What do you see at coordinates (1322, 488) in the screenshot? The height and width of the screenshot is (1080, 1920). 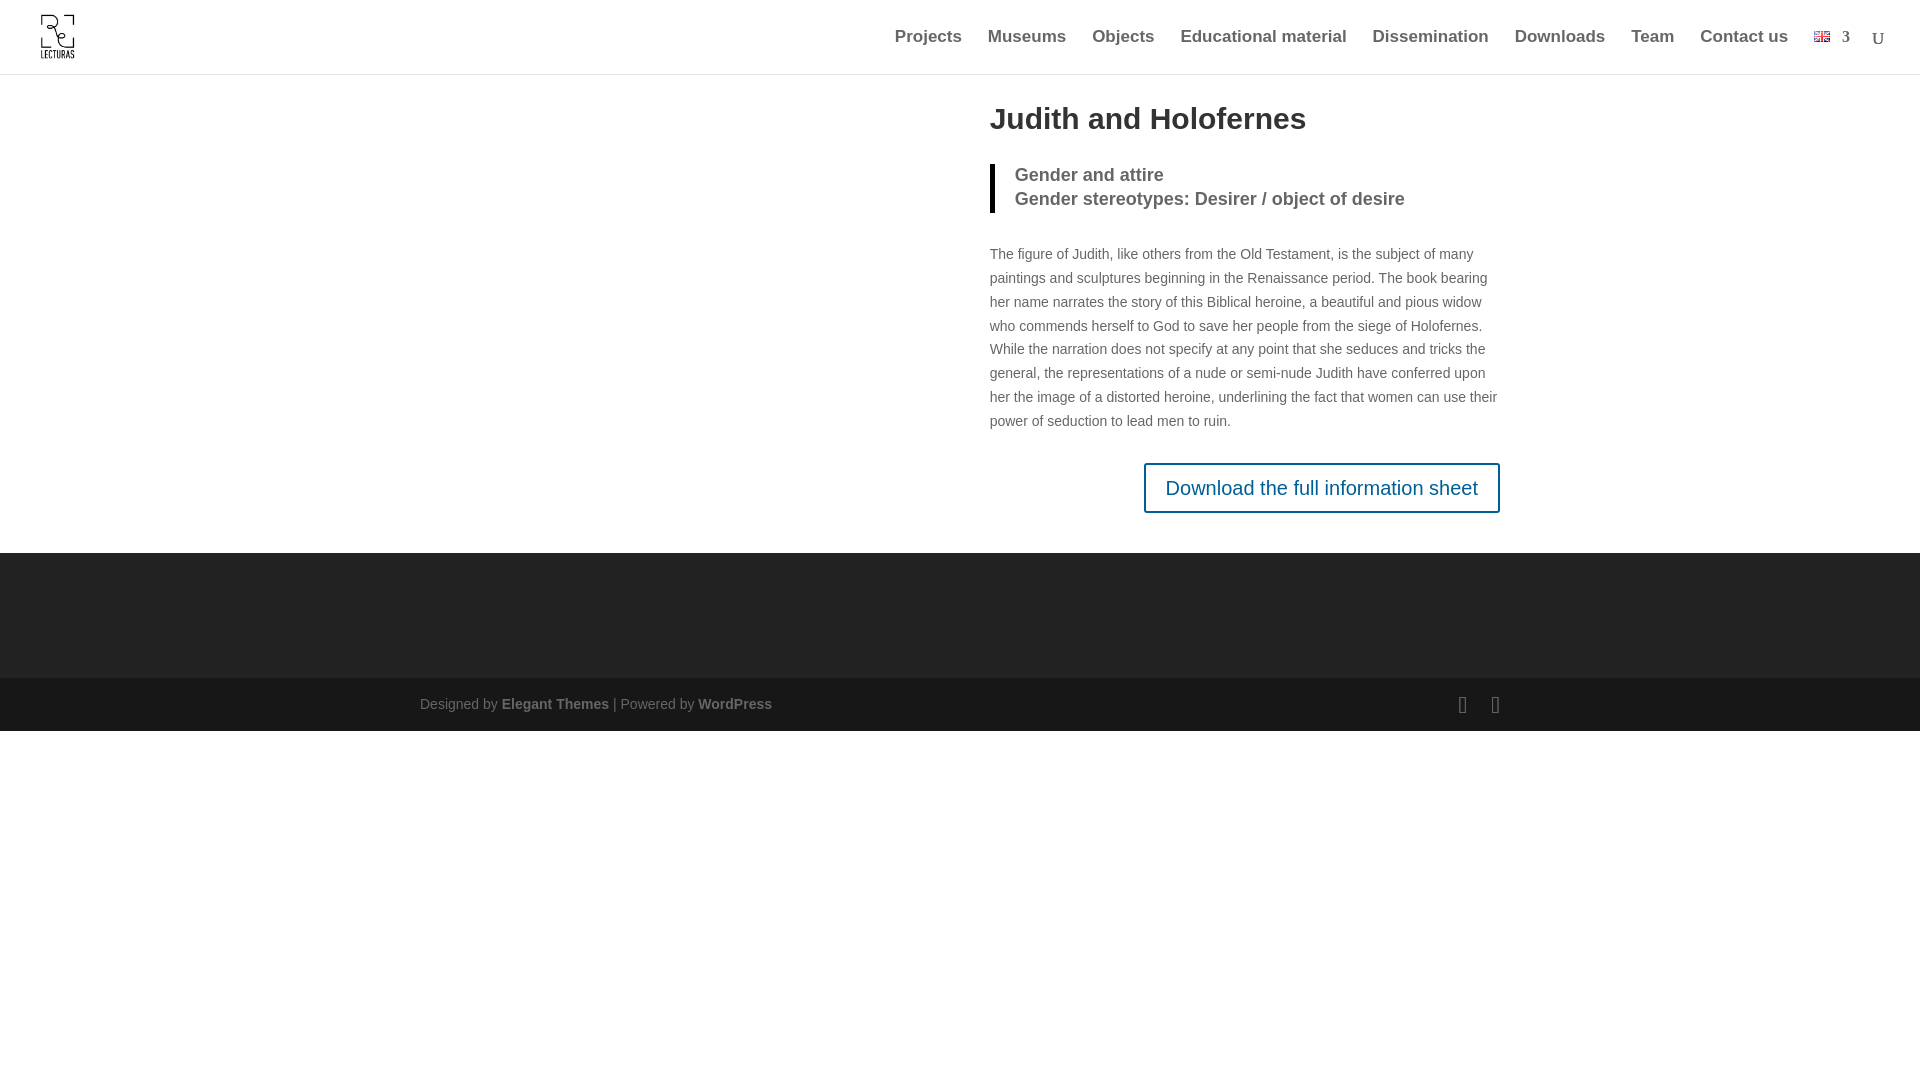 I see `Download the full information sheet` at bounding box center [1322, 488].